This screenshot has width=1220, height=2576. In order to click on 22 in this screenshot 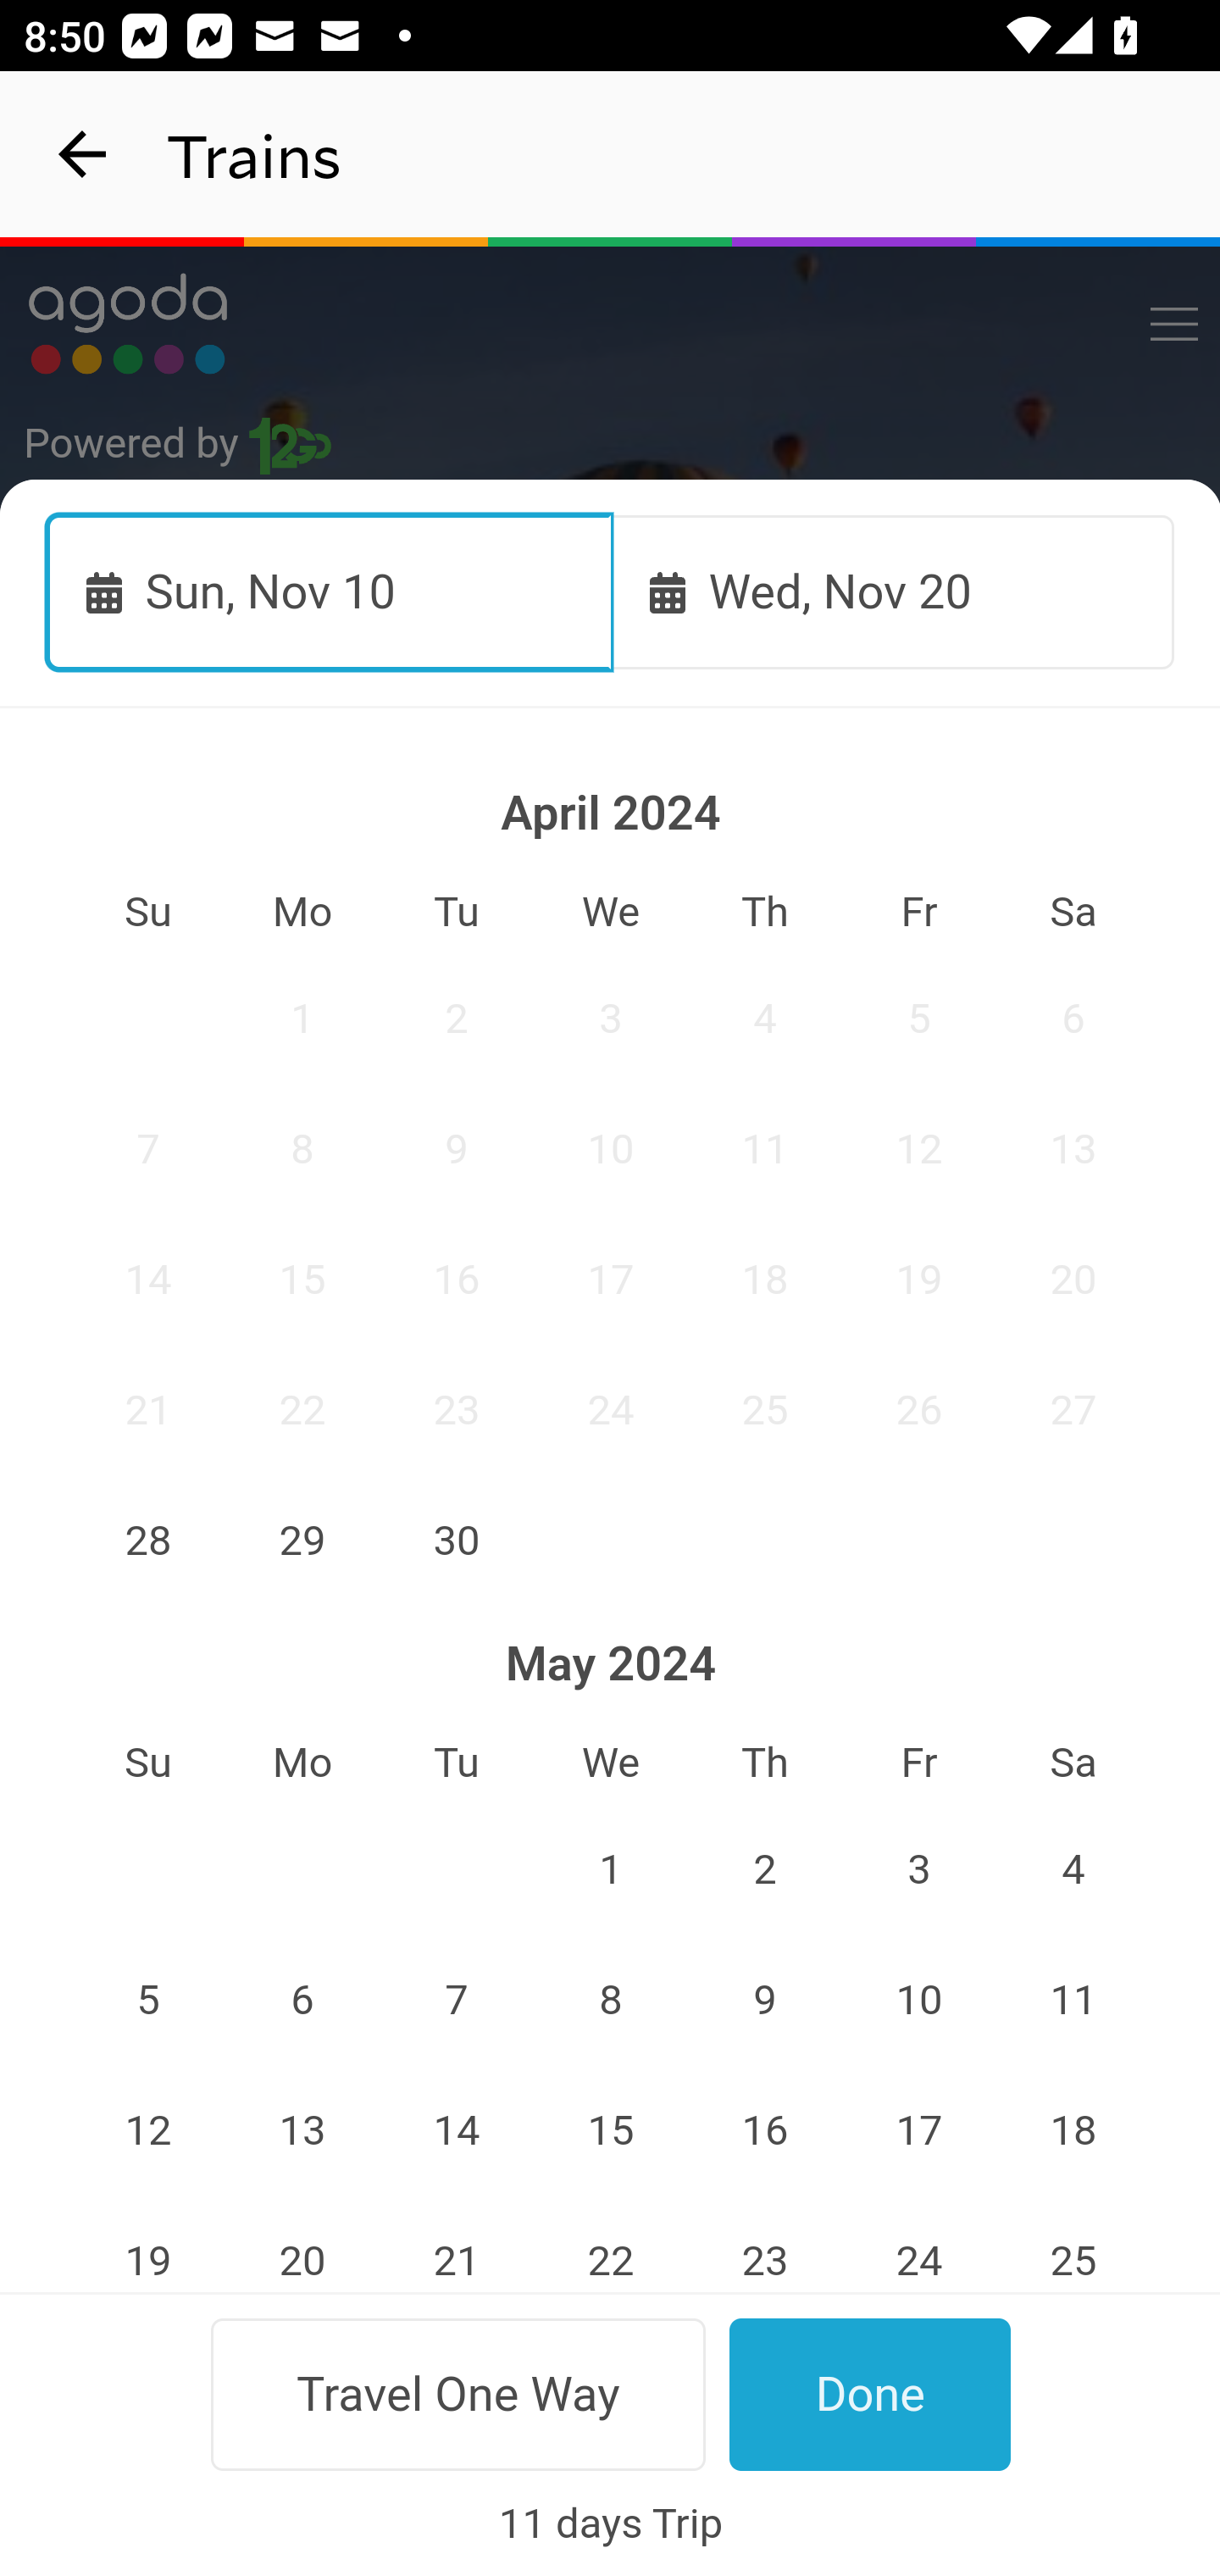, I will do `click(302, 1410)`.